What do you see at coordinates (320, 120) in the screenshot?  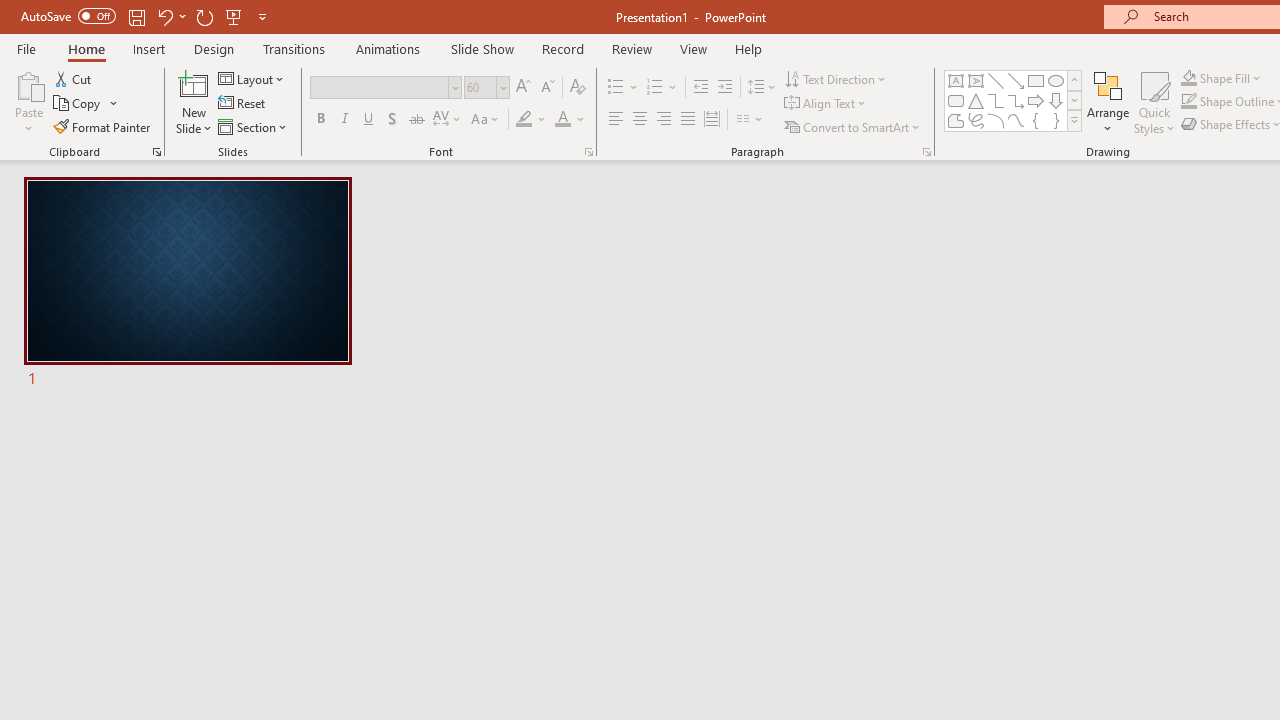 I see `Bold` at bounding box center [320, 120].